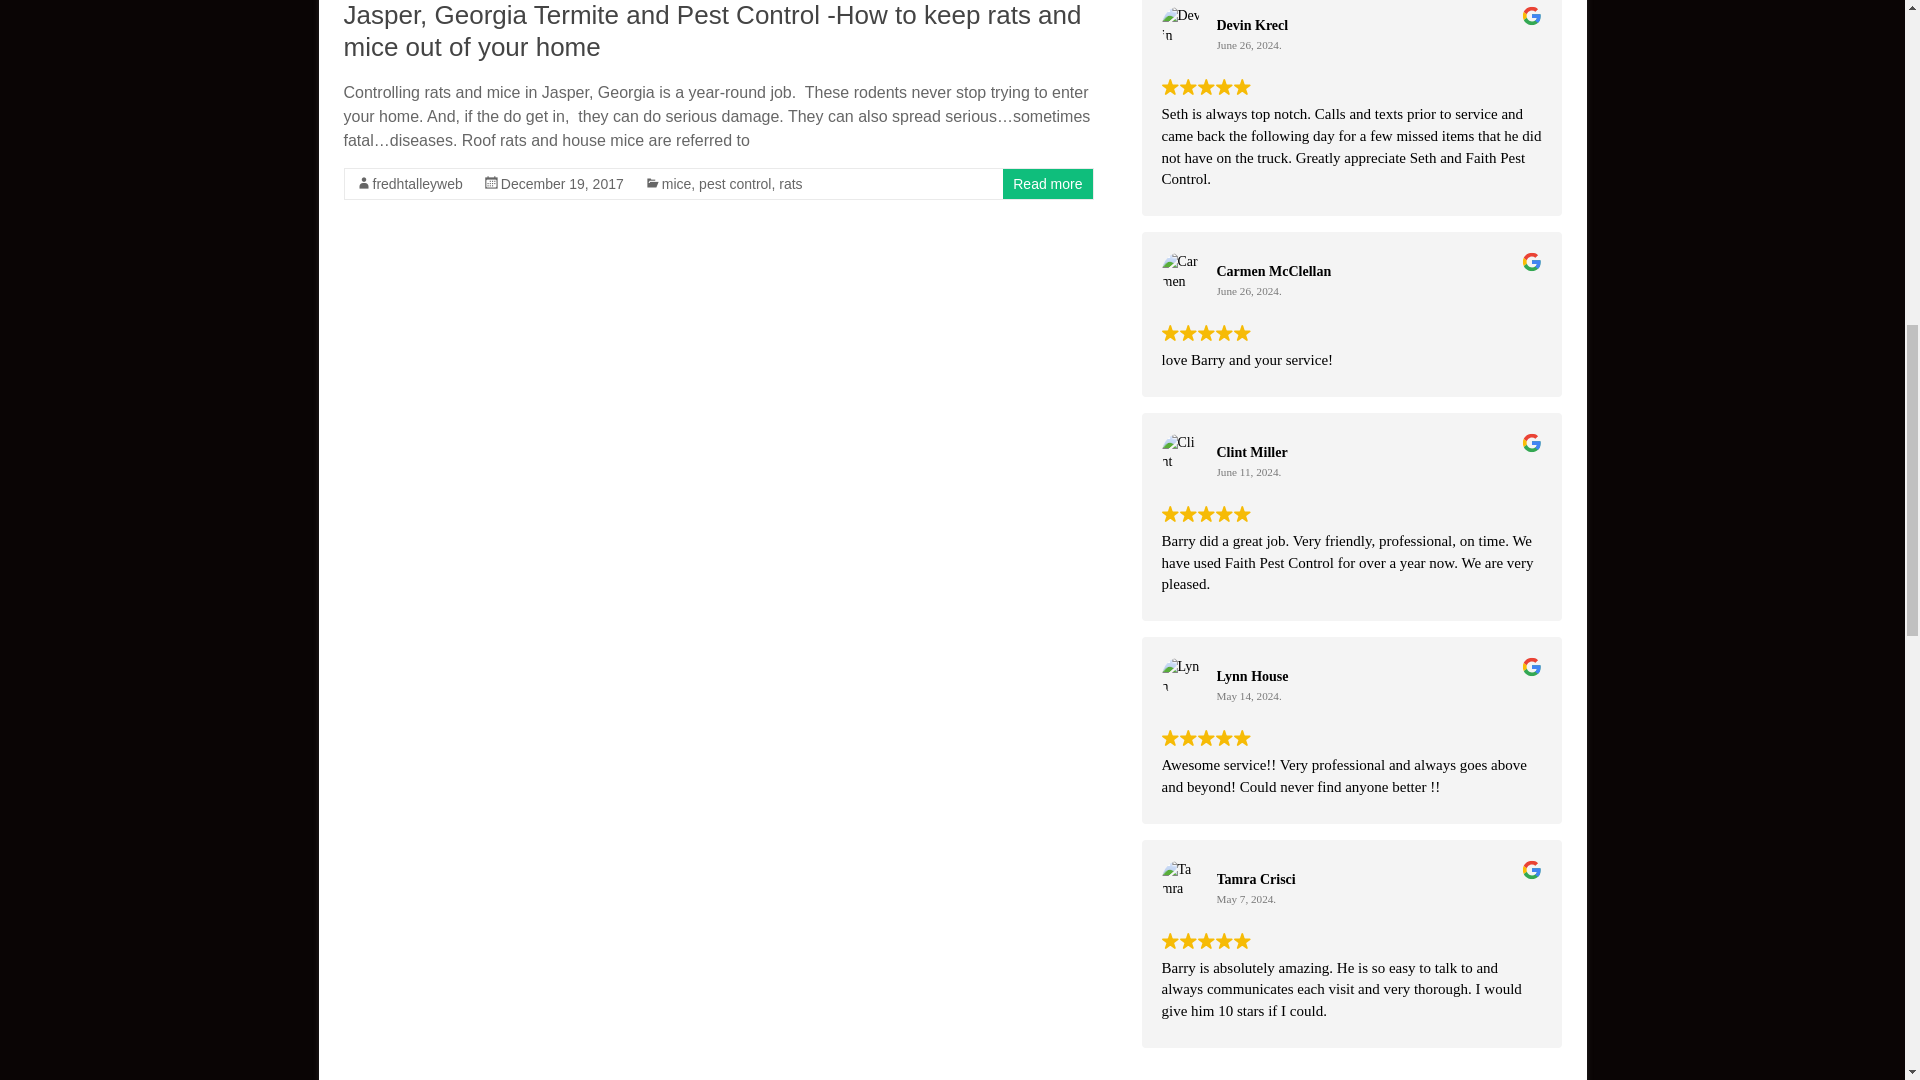 The width and height of the screenshot is (1920, 1080). What do you see at coordinates (734, 184) in the screenshot?
I see `pest control` at bounding box center [734, 184].